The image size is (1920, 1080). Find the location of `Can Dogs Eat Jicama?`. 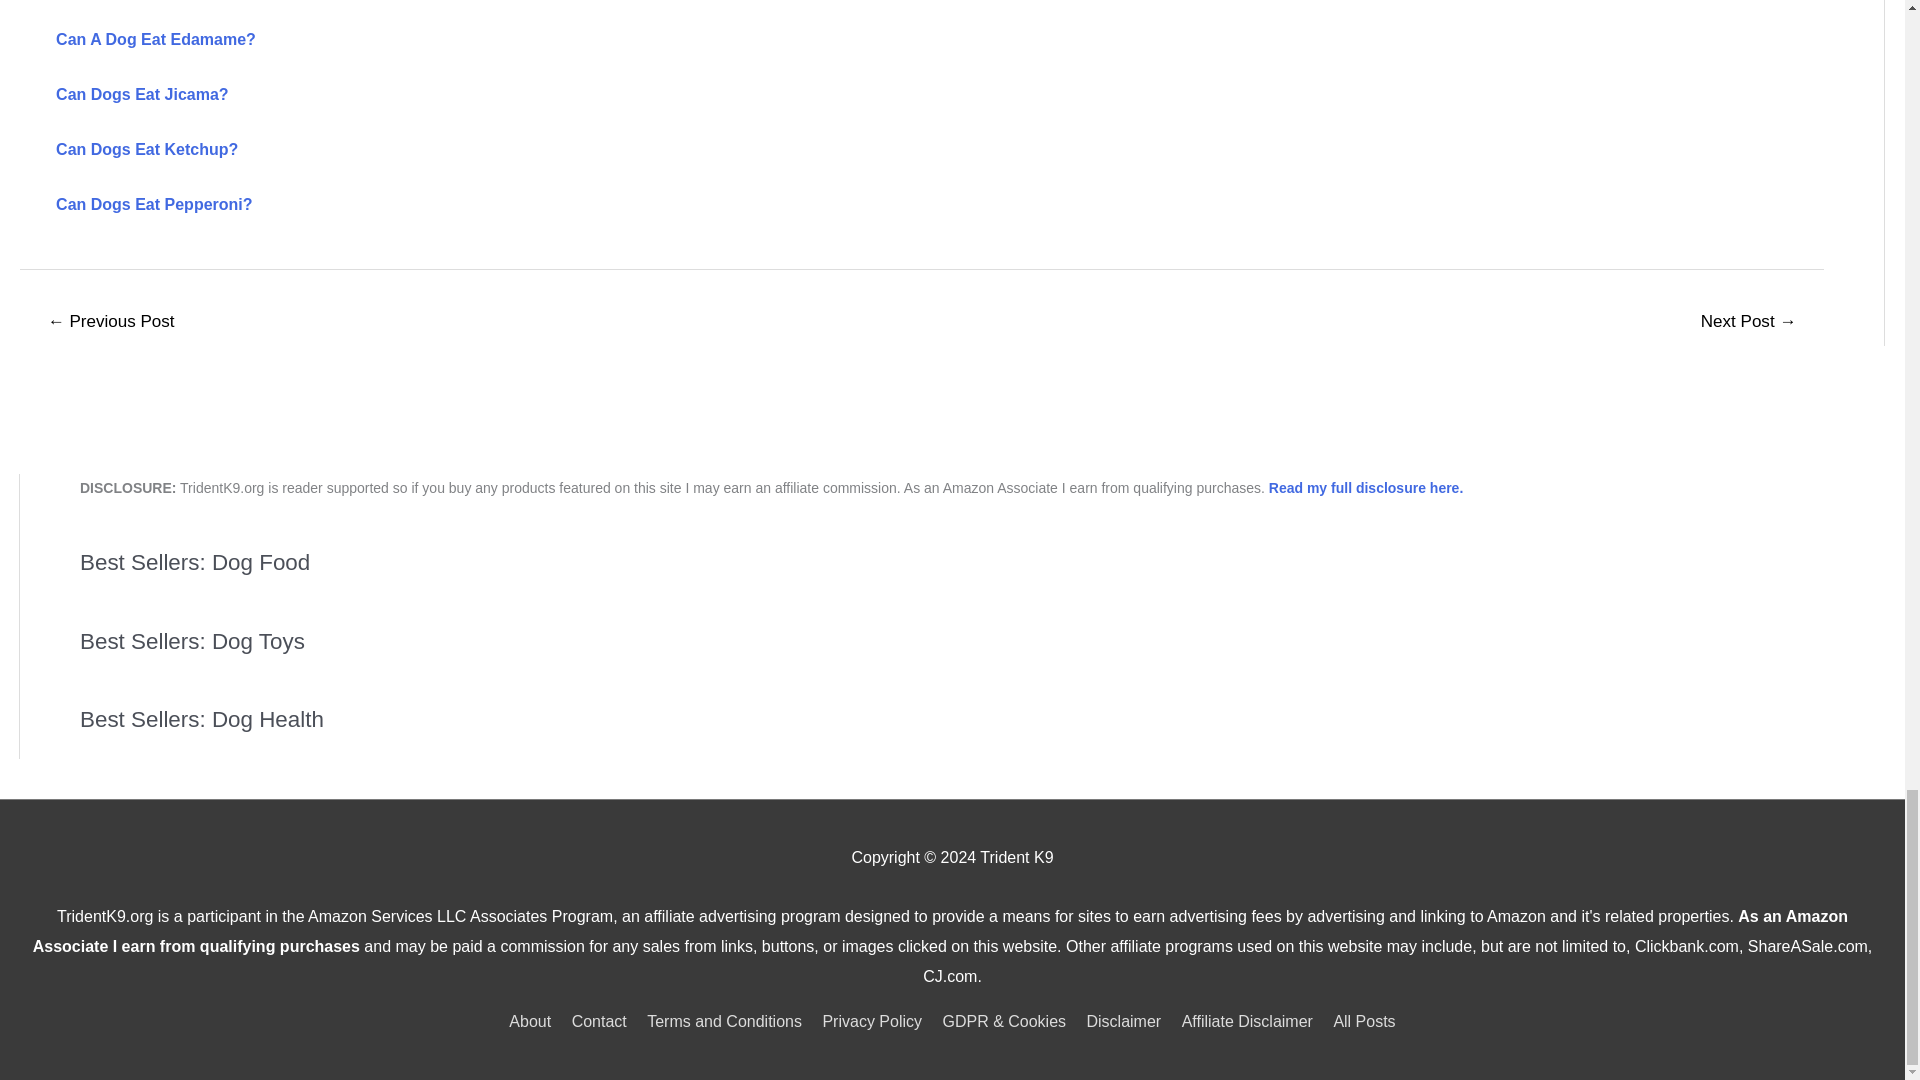

Can Dogs Eat Jicama? is located at coordinates (142, 94).